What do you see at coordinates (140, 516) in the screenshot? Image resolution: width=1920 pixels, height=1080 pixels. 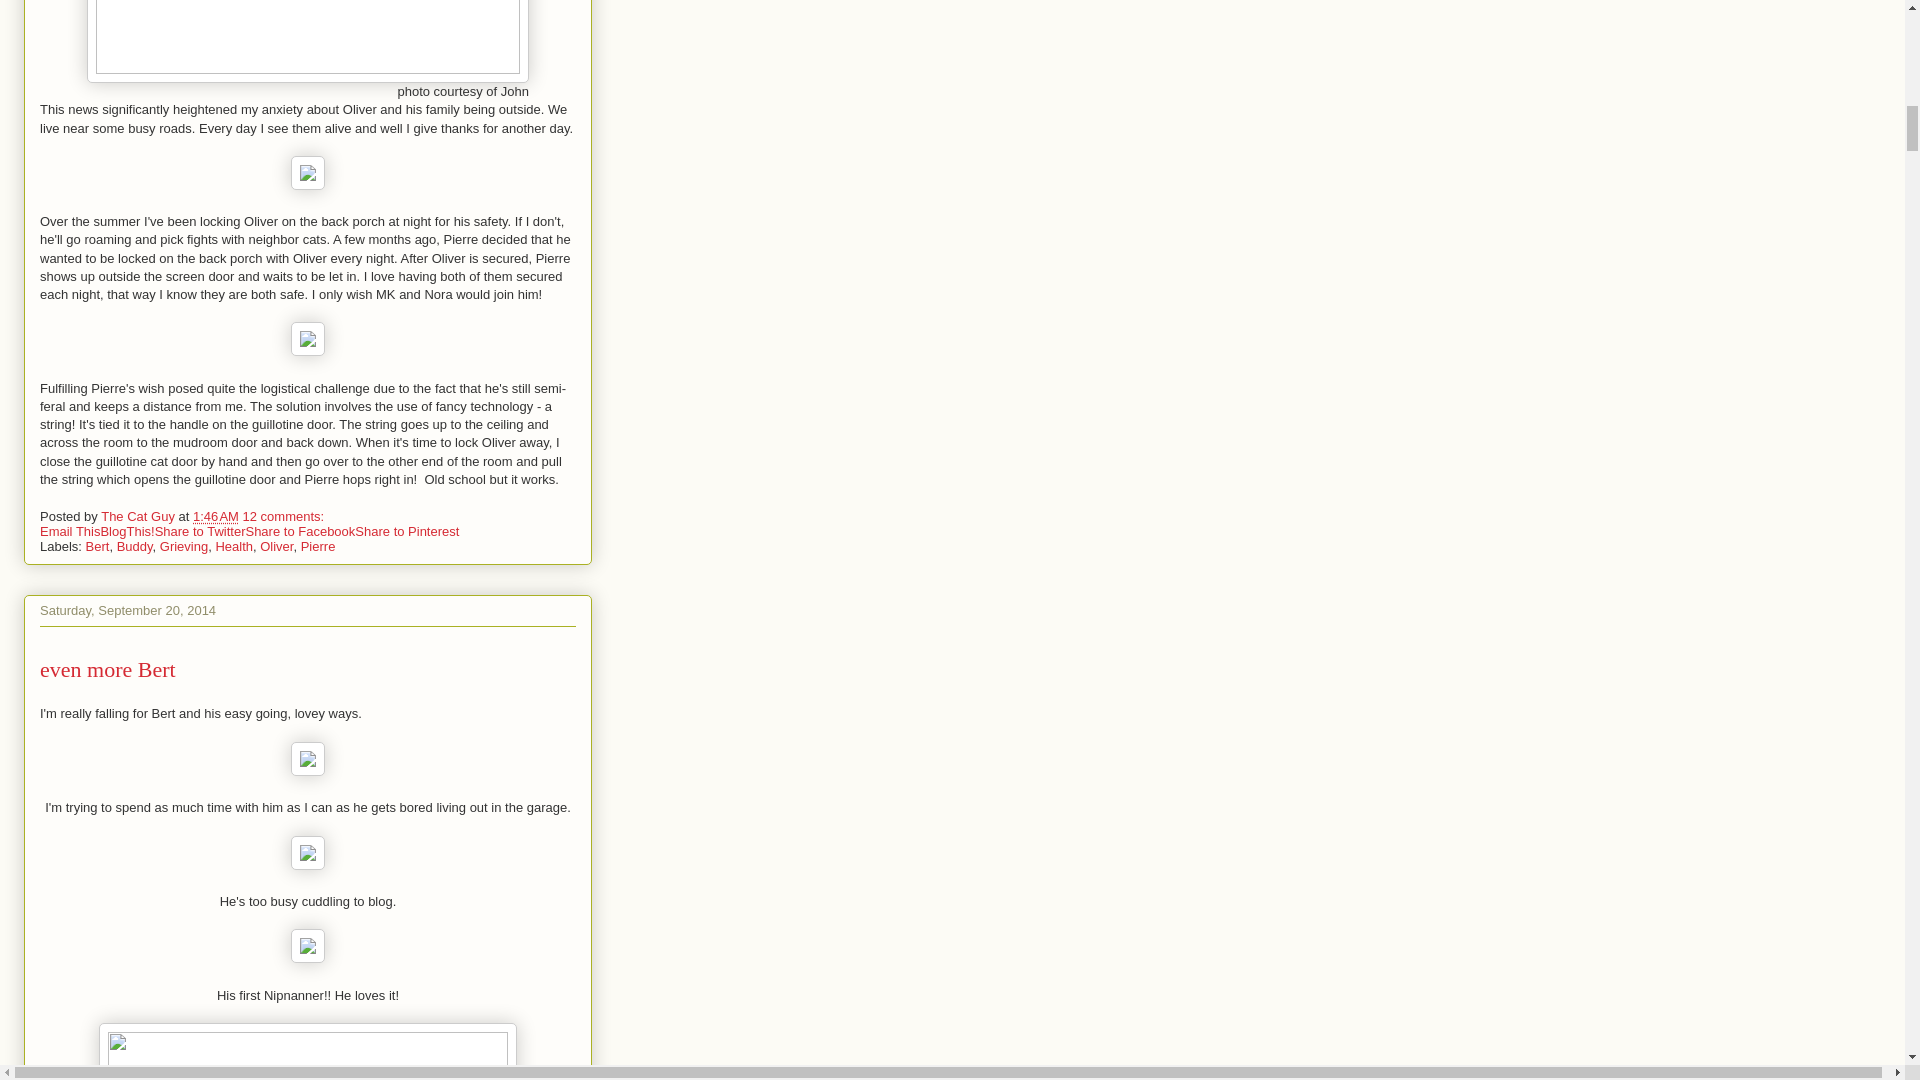 I see `author profile` at bounding box center [140, 516].